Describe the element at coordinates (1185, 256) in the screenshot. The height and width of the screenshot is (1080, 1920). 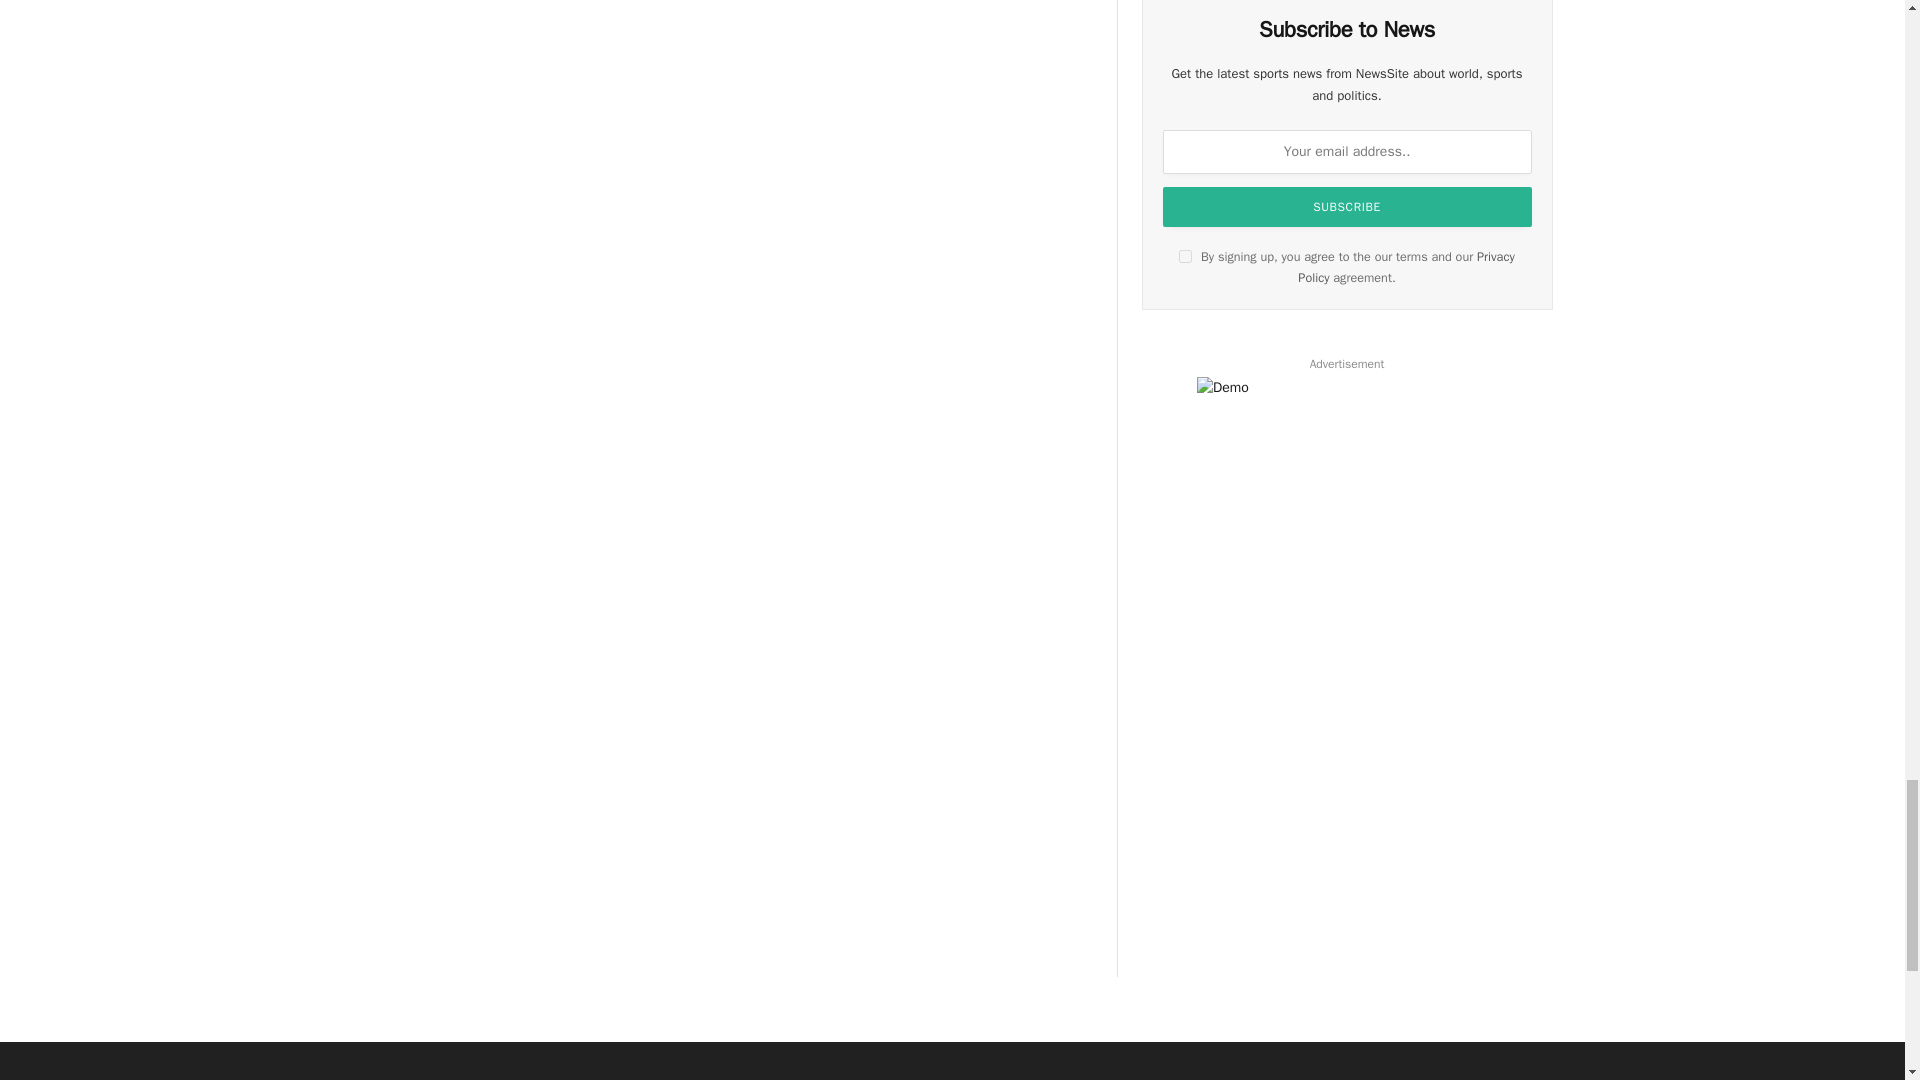
I see `on` at that location.